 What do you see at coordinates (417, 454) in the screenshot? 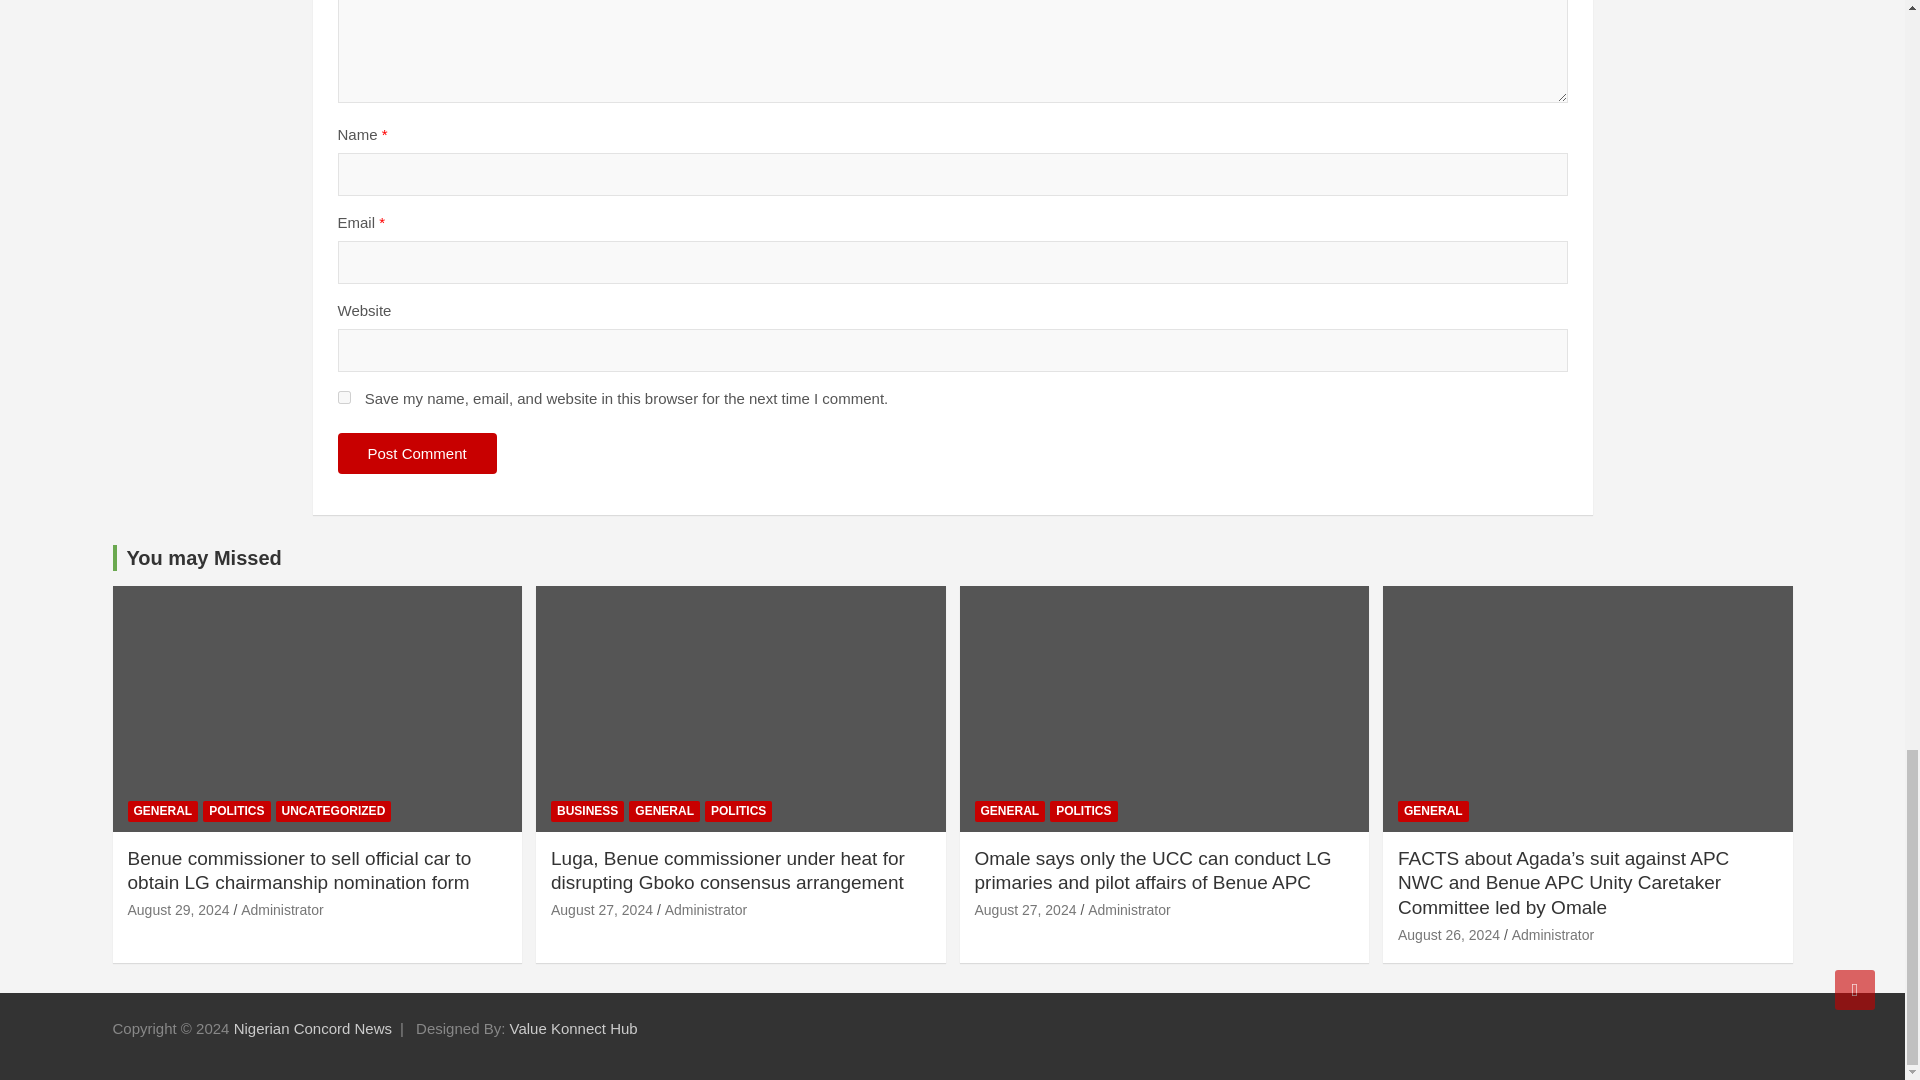
I see `Post Comment` at bounding box center [417, 454].